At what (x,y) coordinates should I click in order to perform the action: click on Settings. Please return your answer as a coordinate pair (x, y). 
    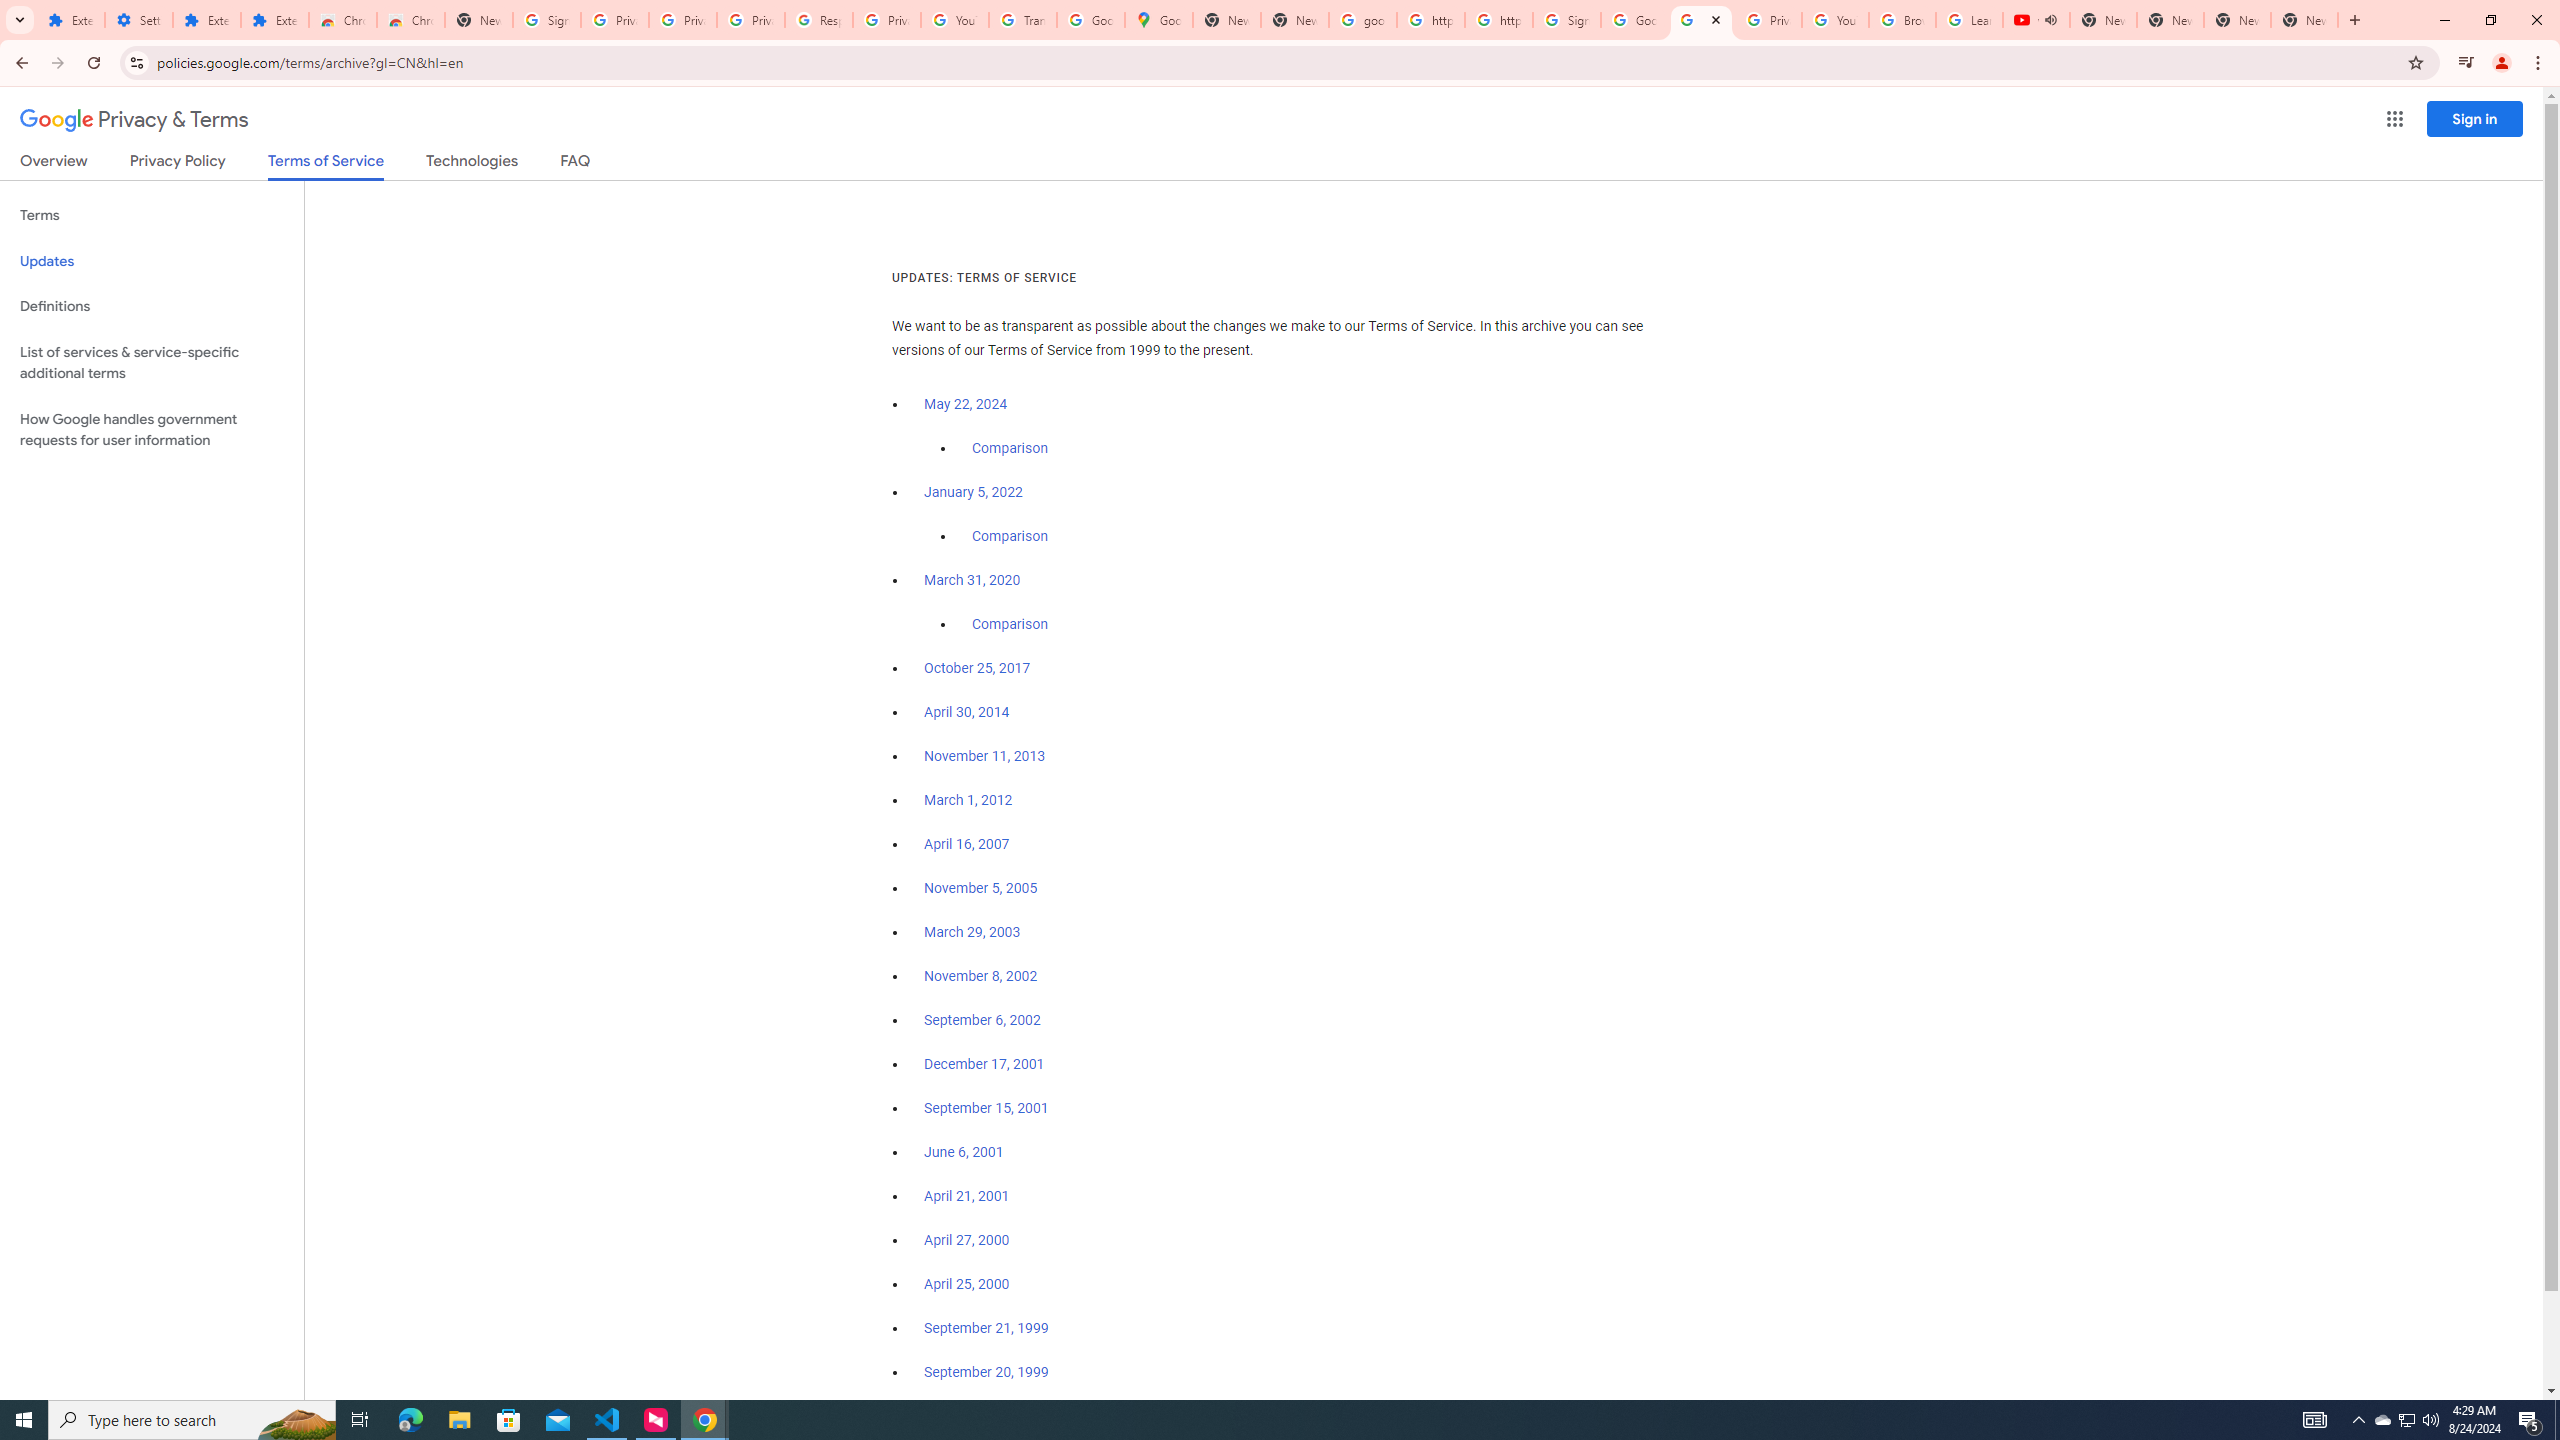
    Looking at the image, I should click on (139, 20).